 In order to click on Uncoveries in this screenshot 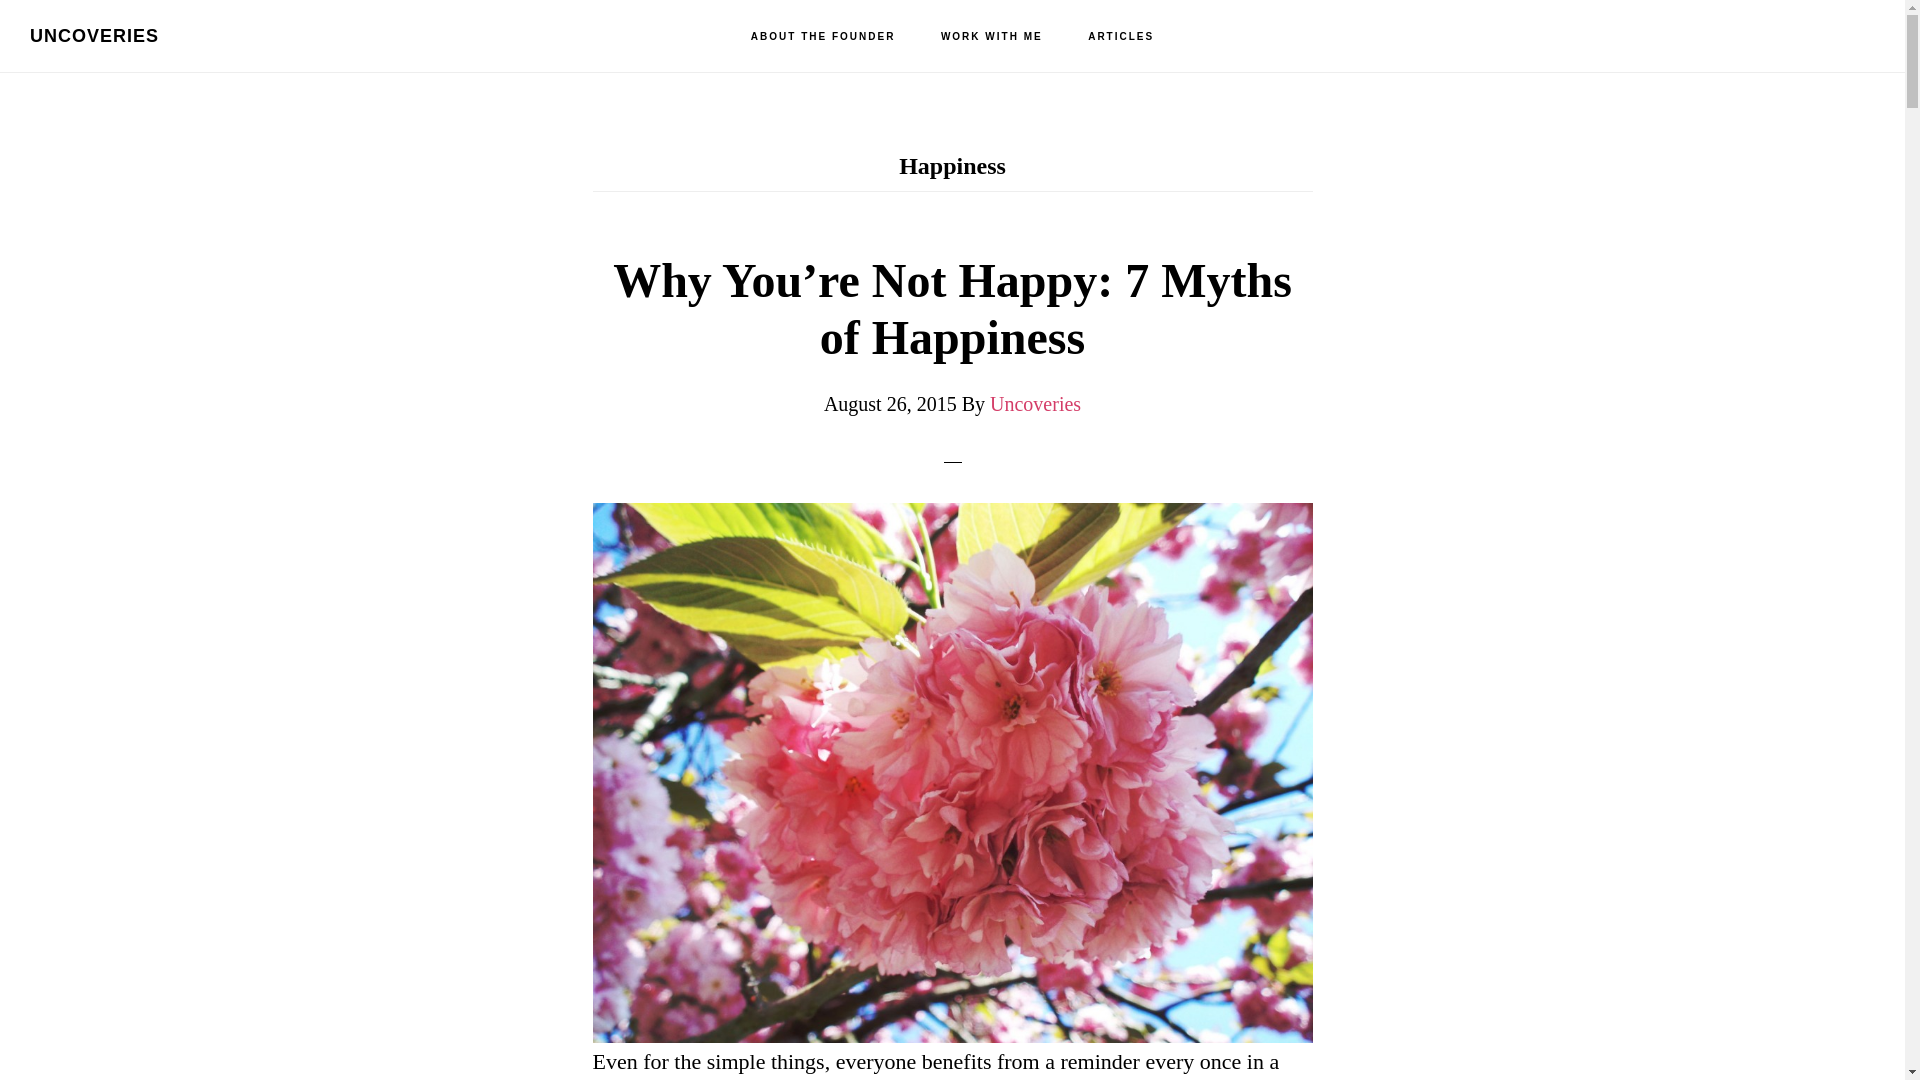, I will do `click(1035, 404)`.